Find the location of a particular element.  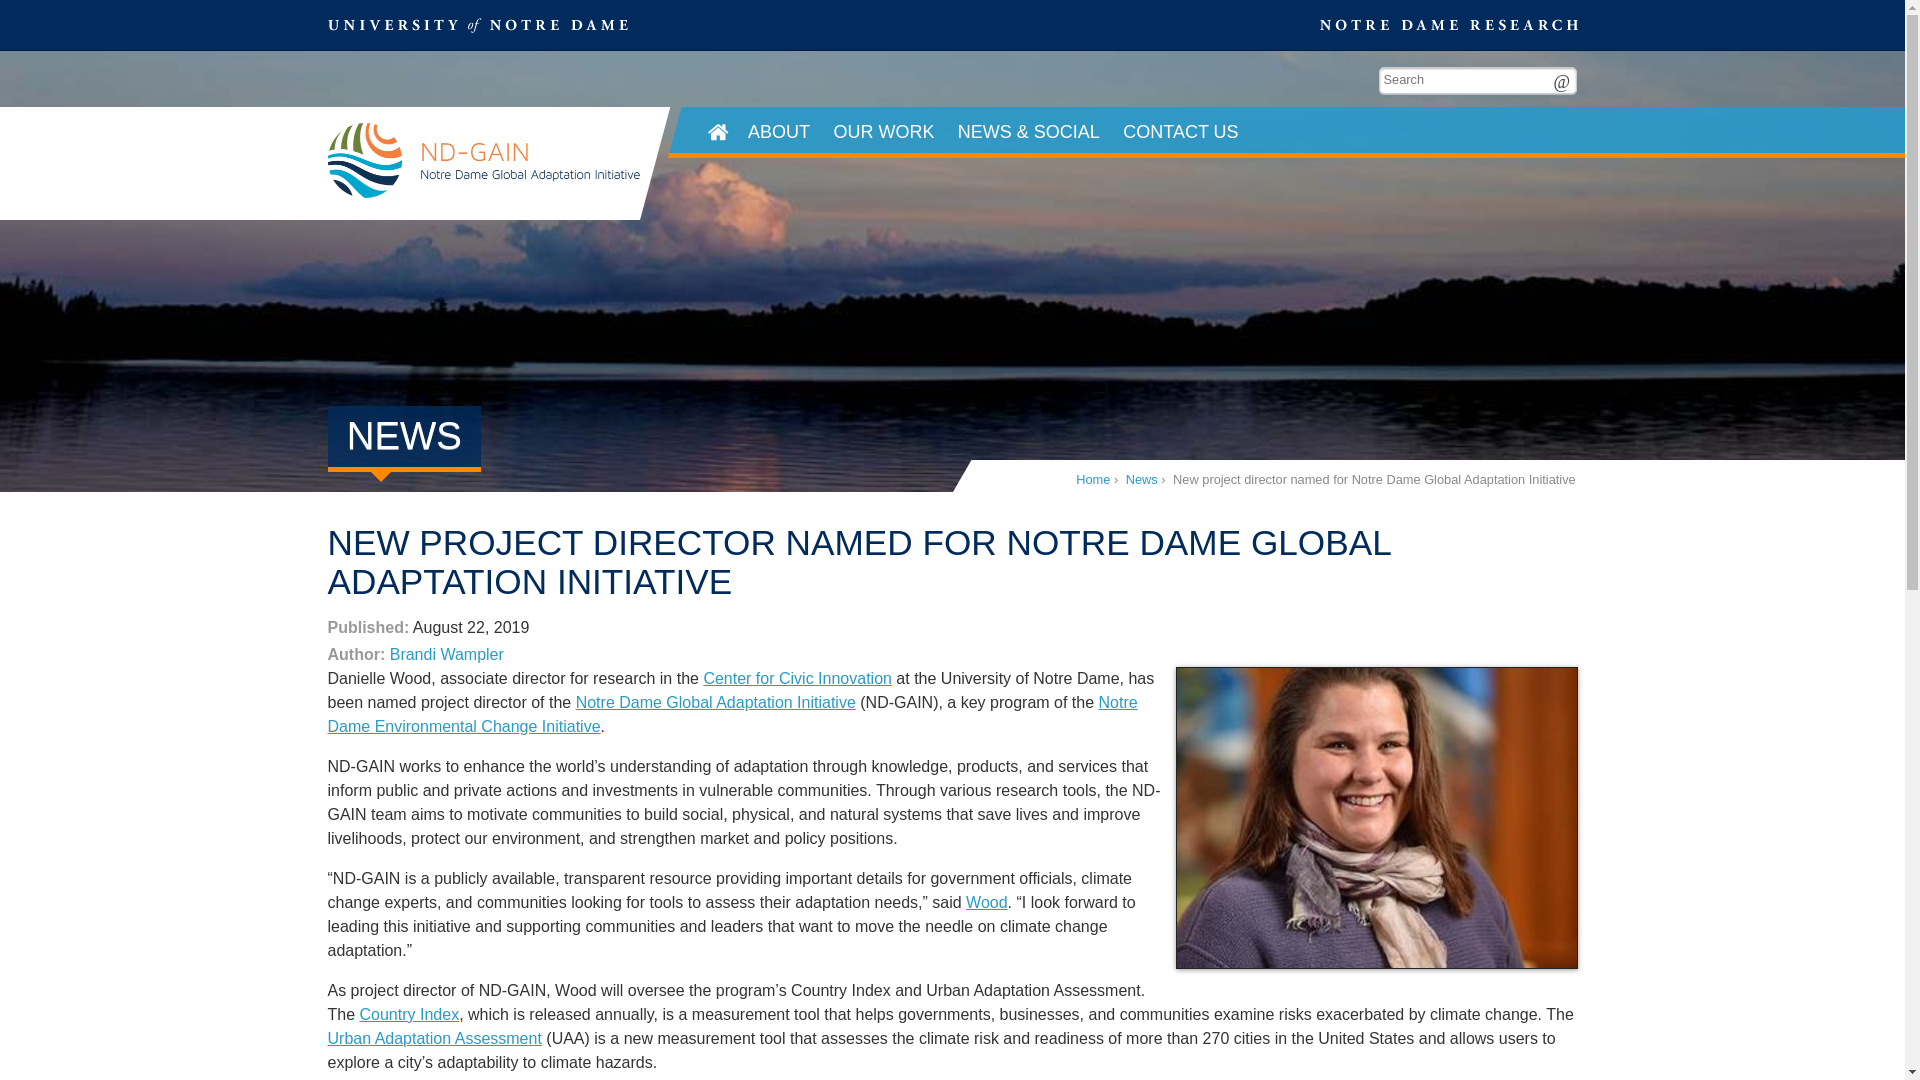

Search is located at coordinates (1562, 80).